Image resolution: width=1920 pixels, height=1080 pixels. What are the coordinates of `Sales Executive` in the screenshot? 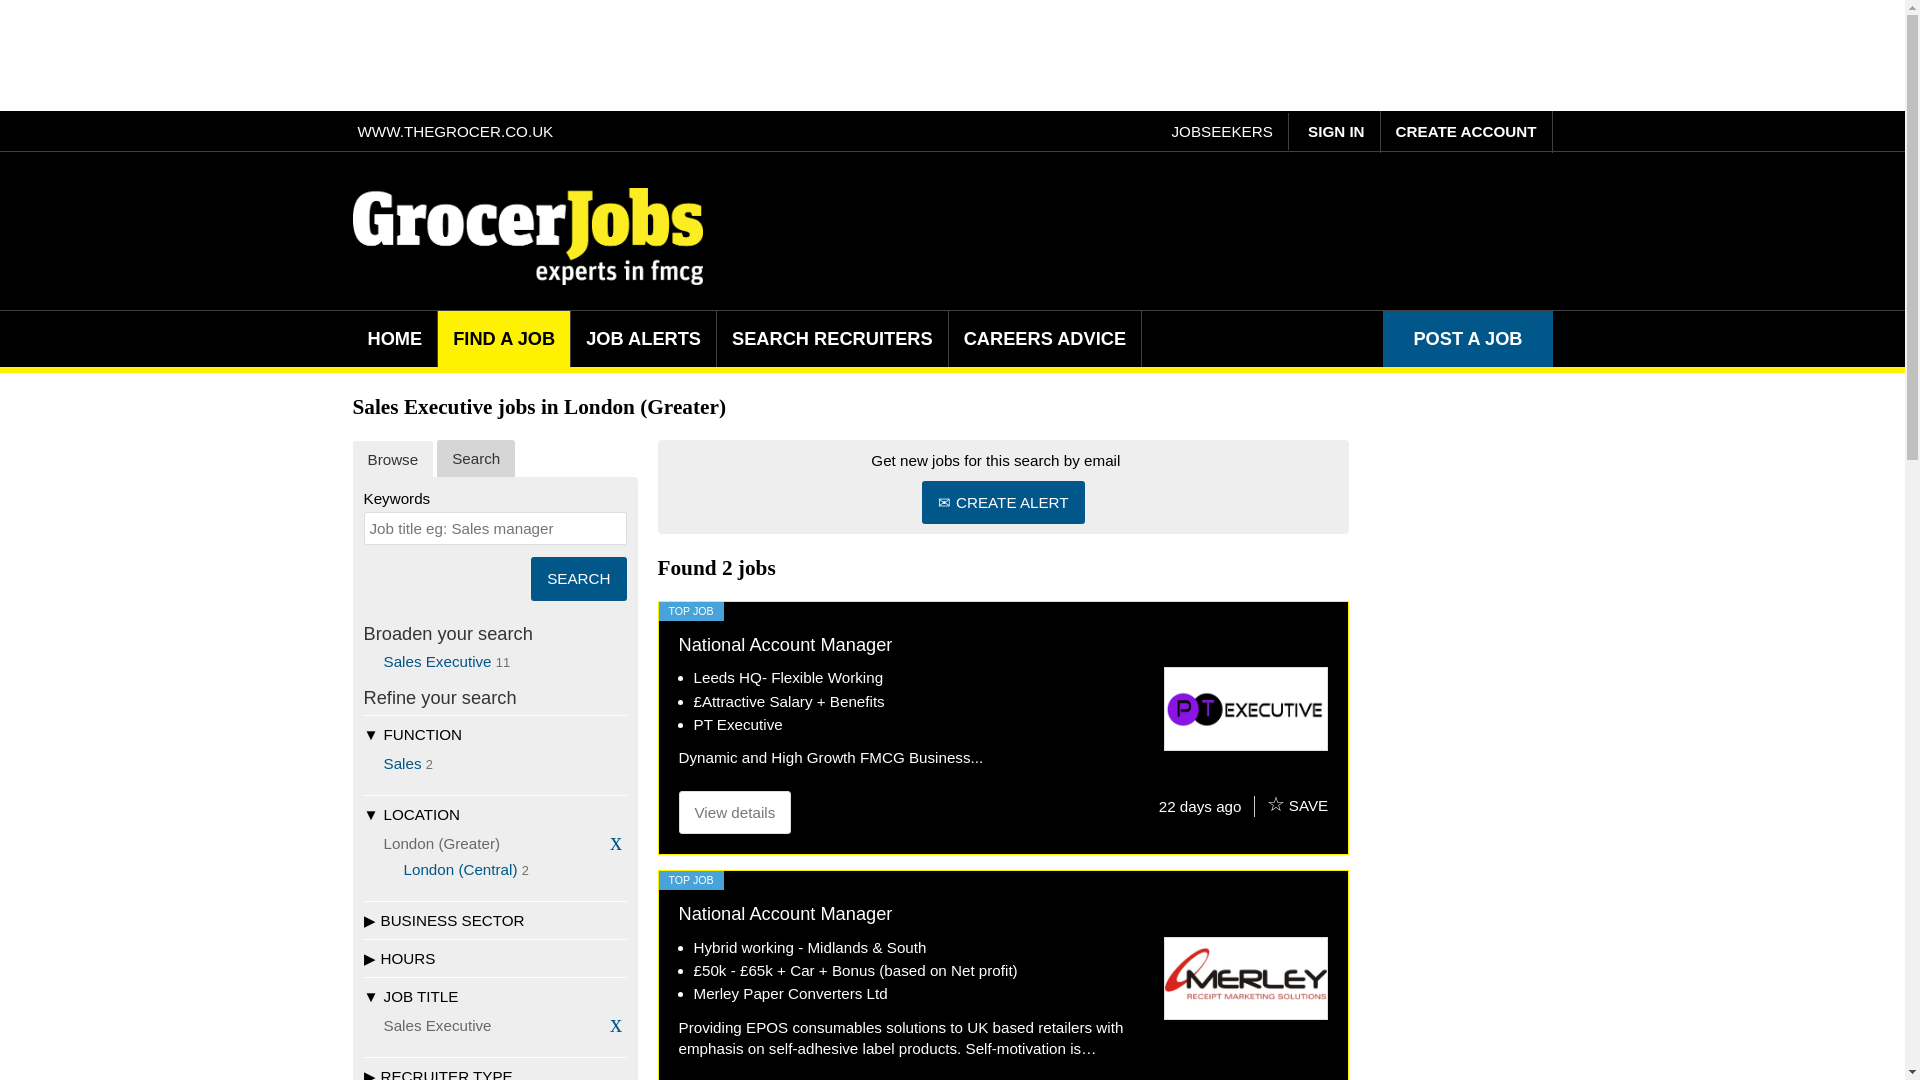 It's located at (438, 661).